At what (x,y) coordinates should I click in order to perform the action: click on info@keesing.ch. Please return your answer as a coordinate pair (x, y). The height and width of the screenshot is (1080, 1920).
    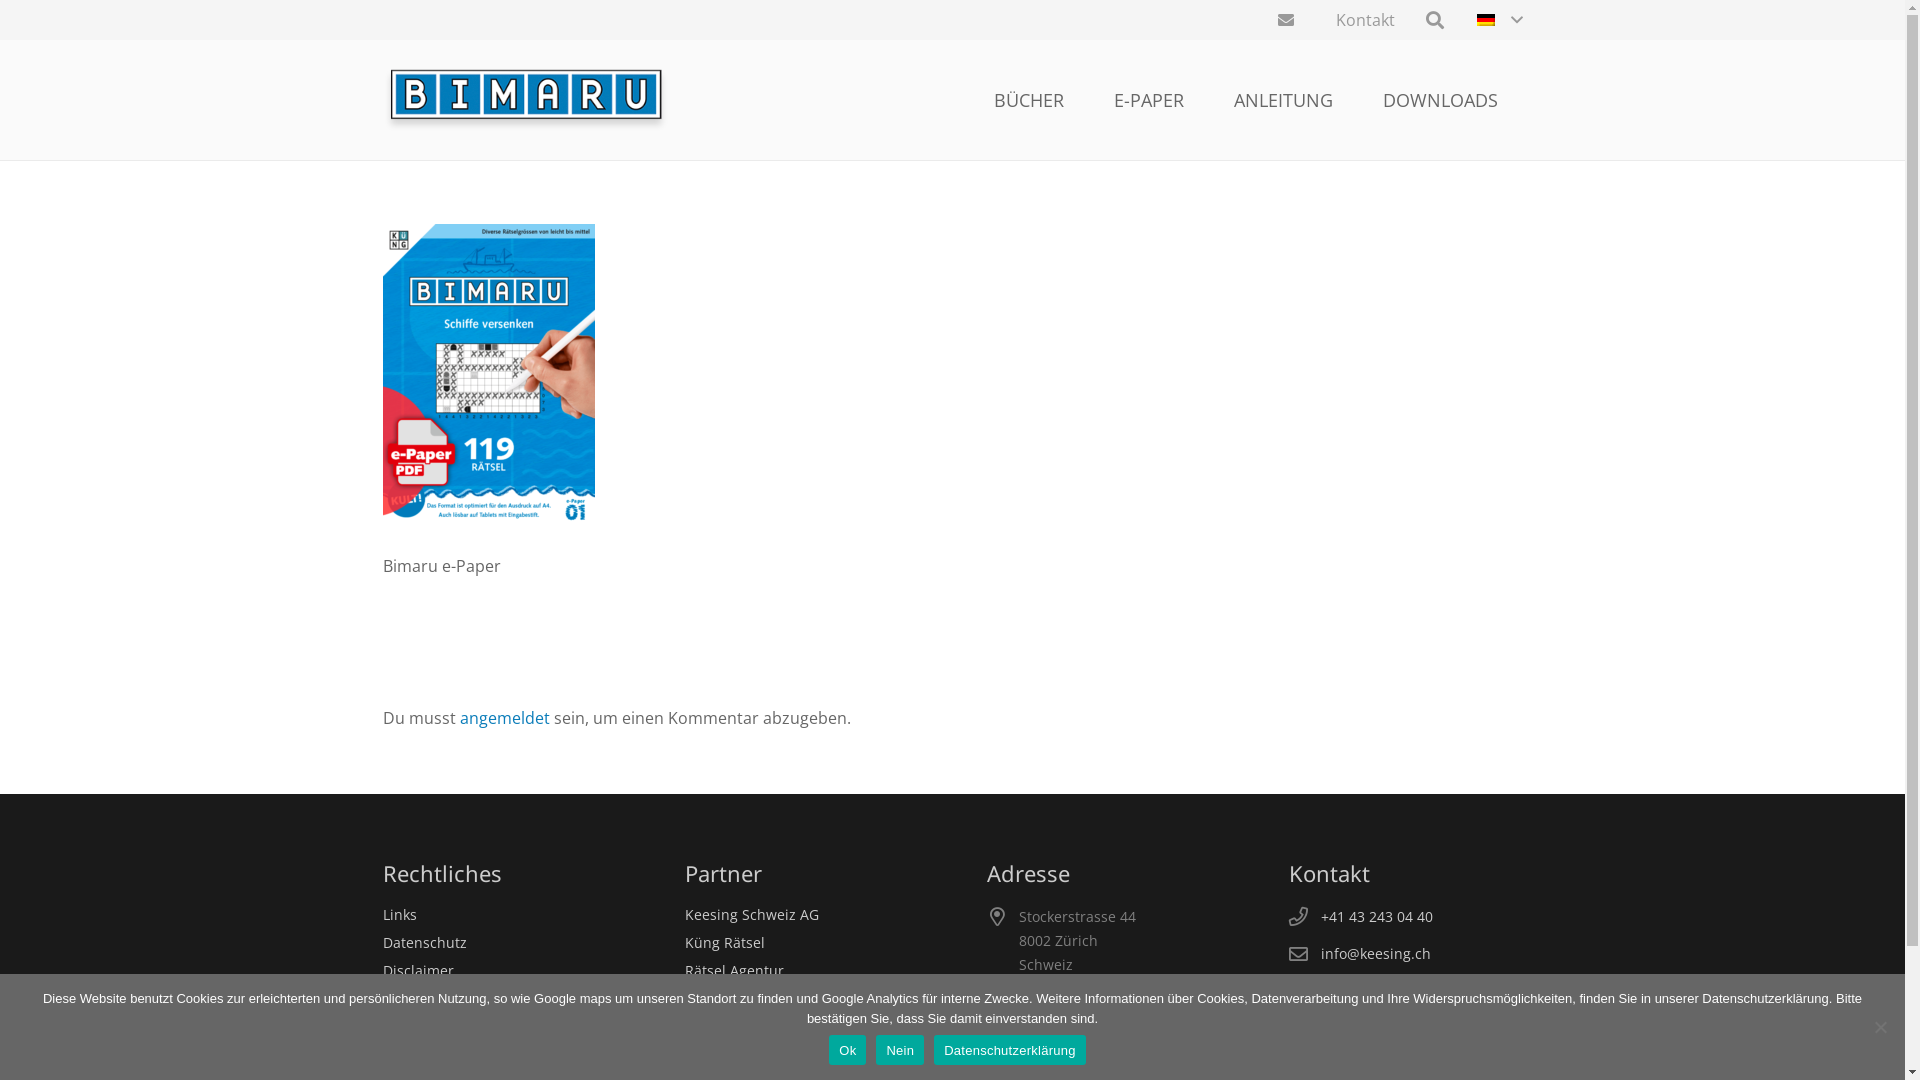
    Looking at the image, I should click on (1375, 954).